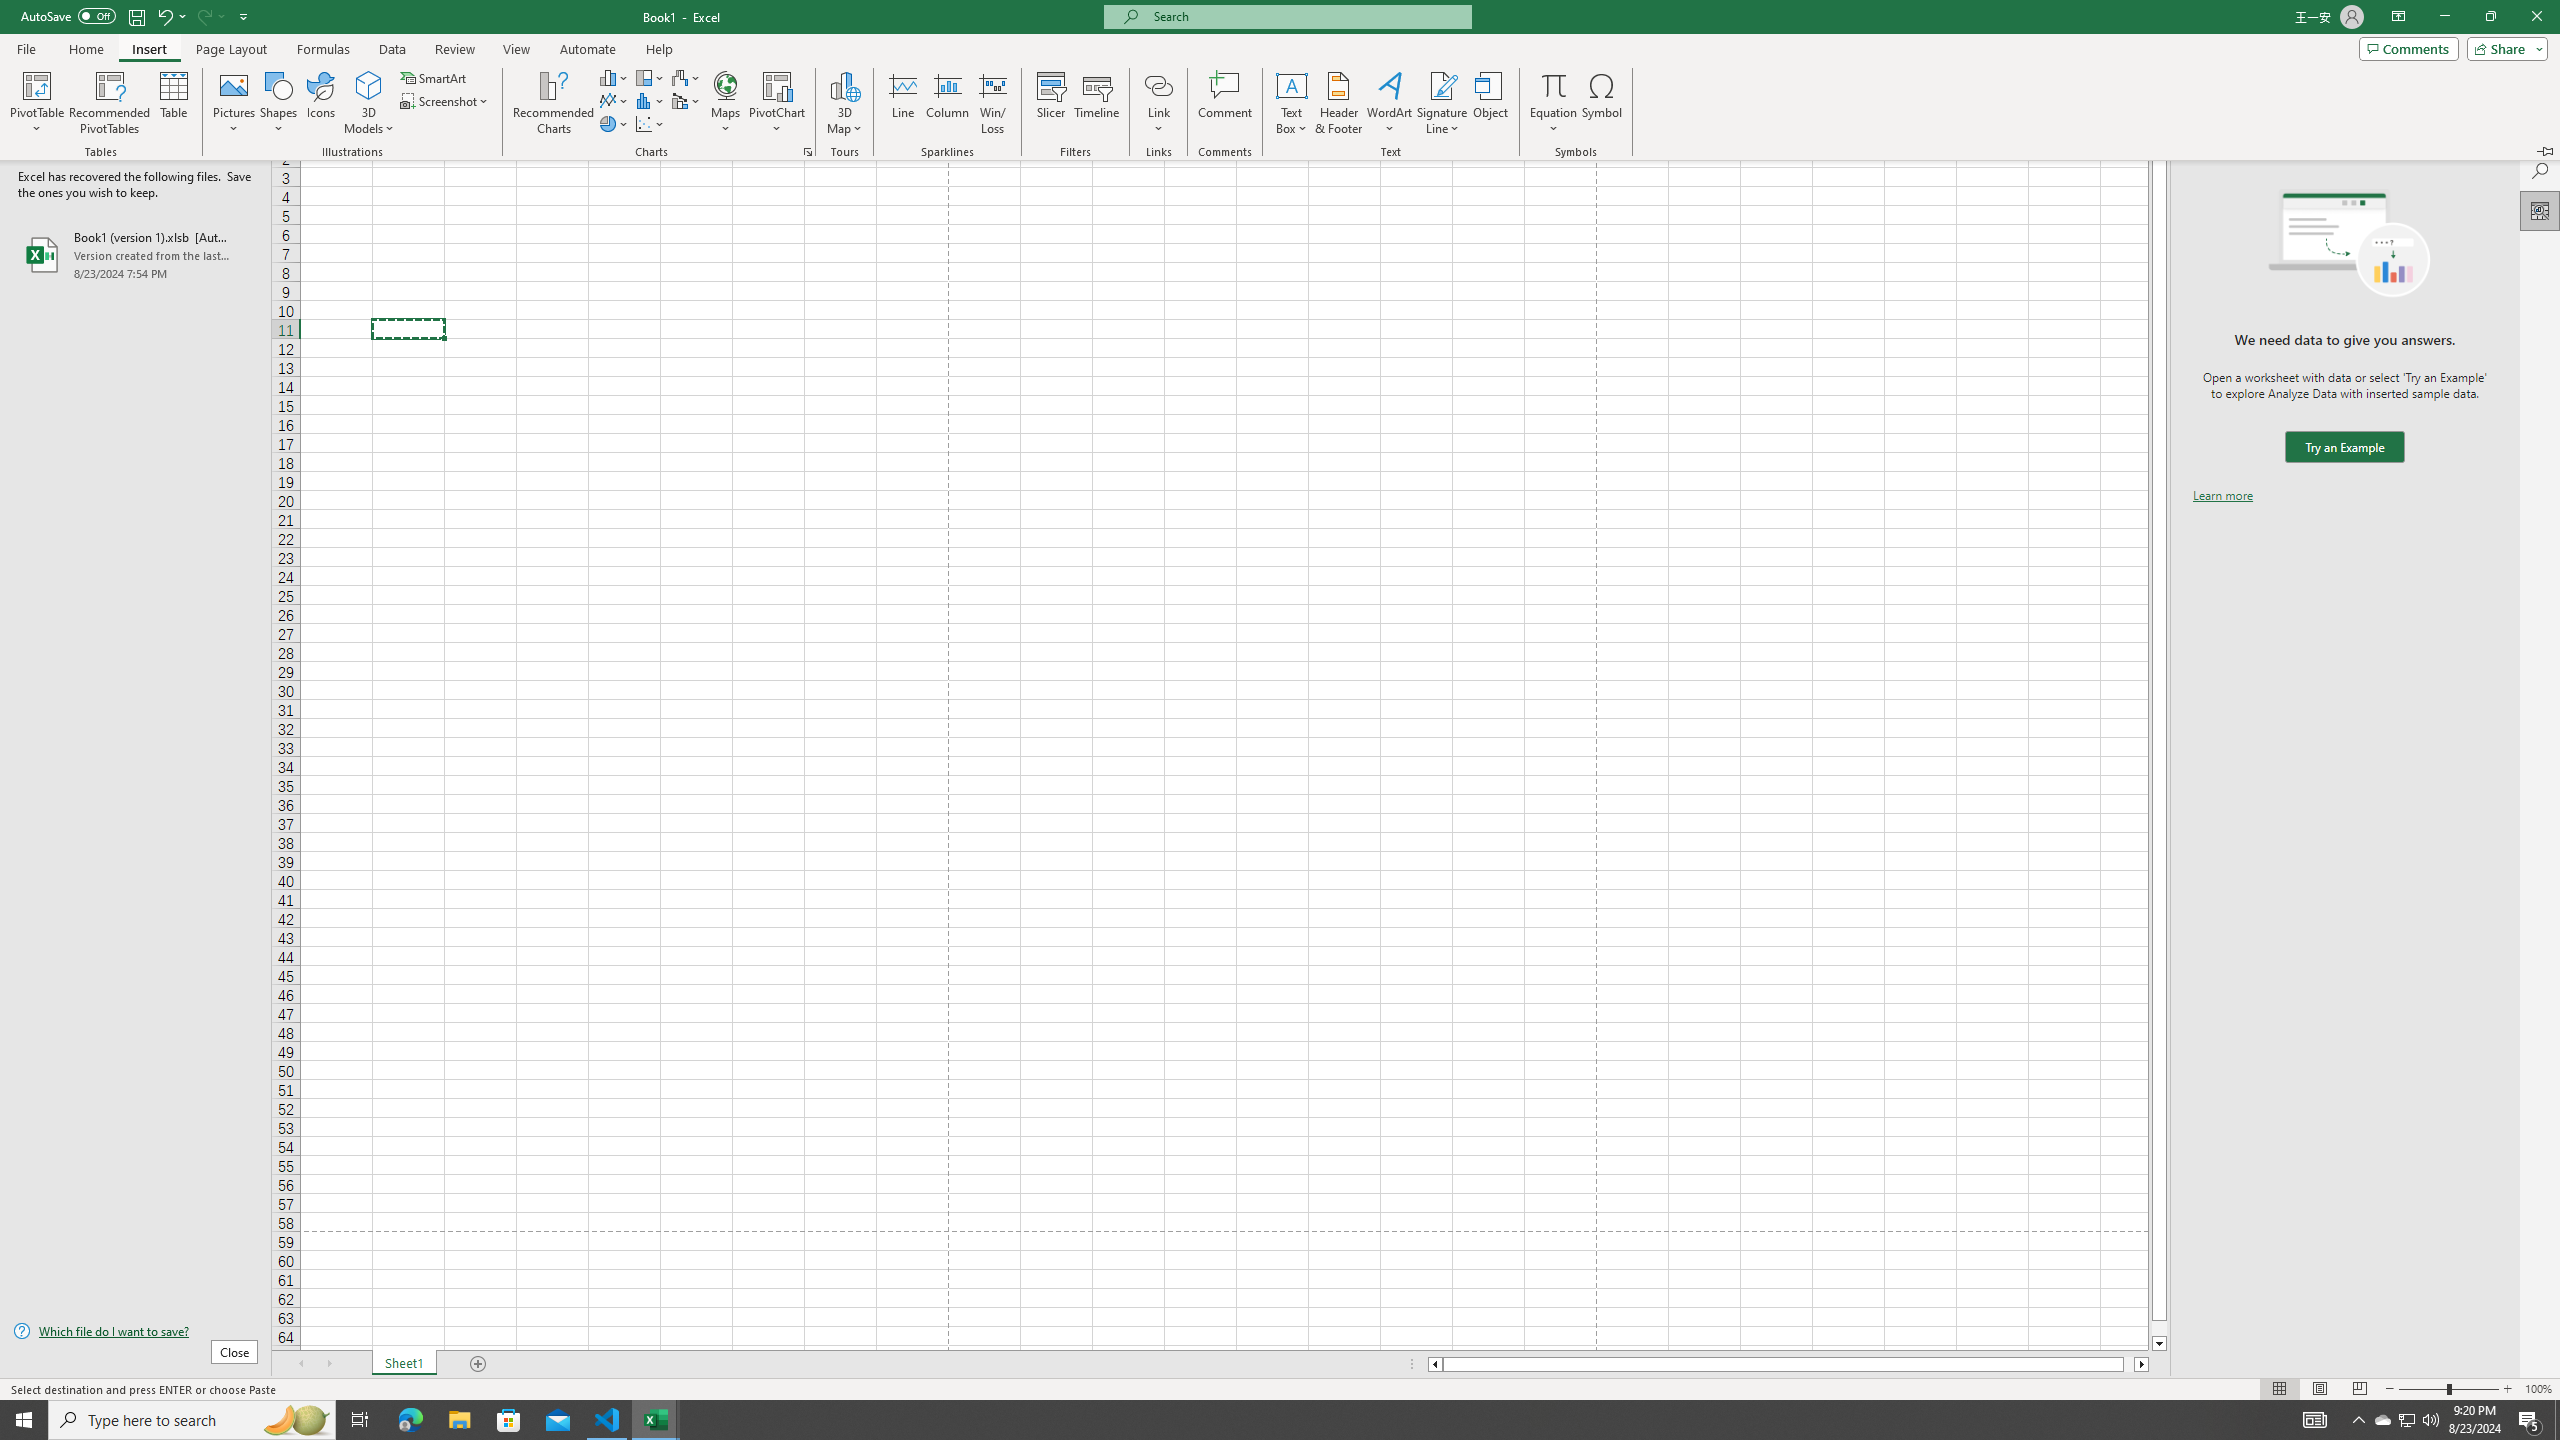 The width and height of the screenshot is (2560, 1440). Describe the element at coordinates (2490, 17) in the screenshot. I see `Restore Down` at that location.